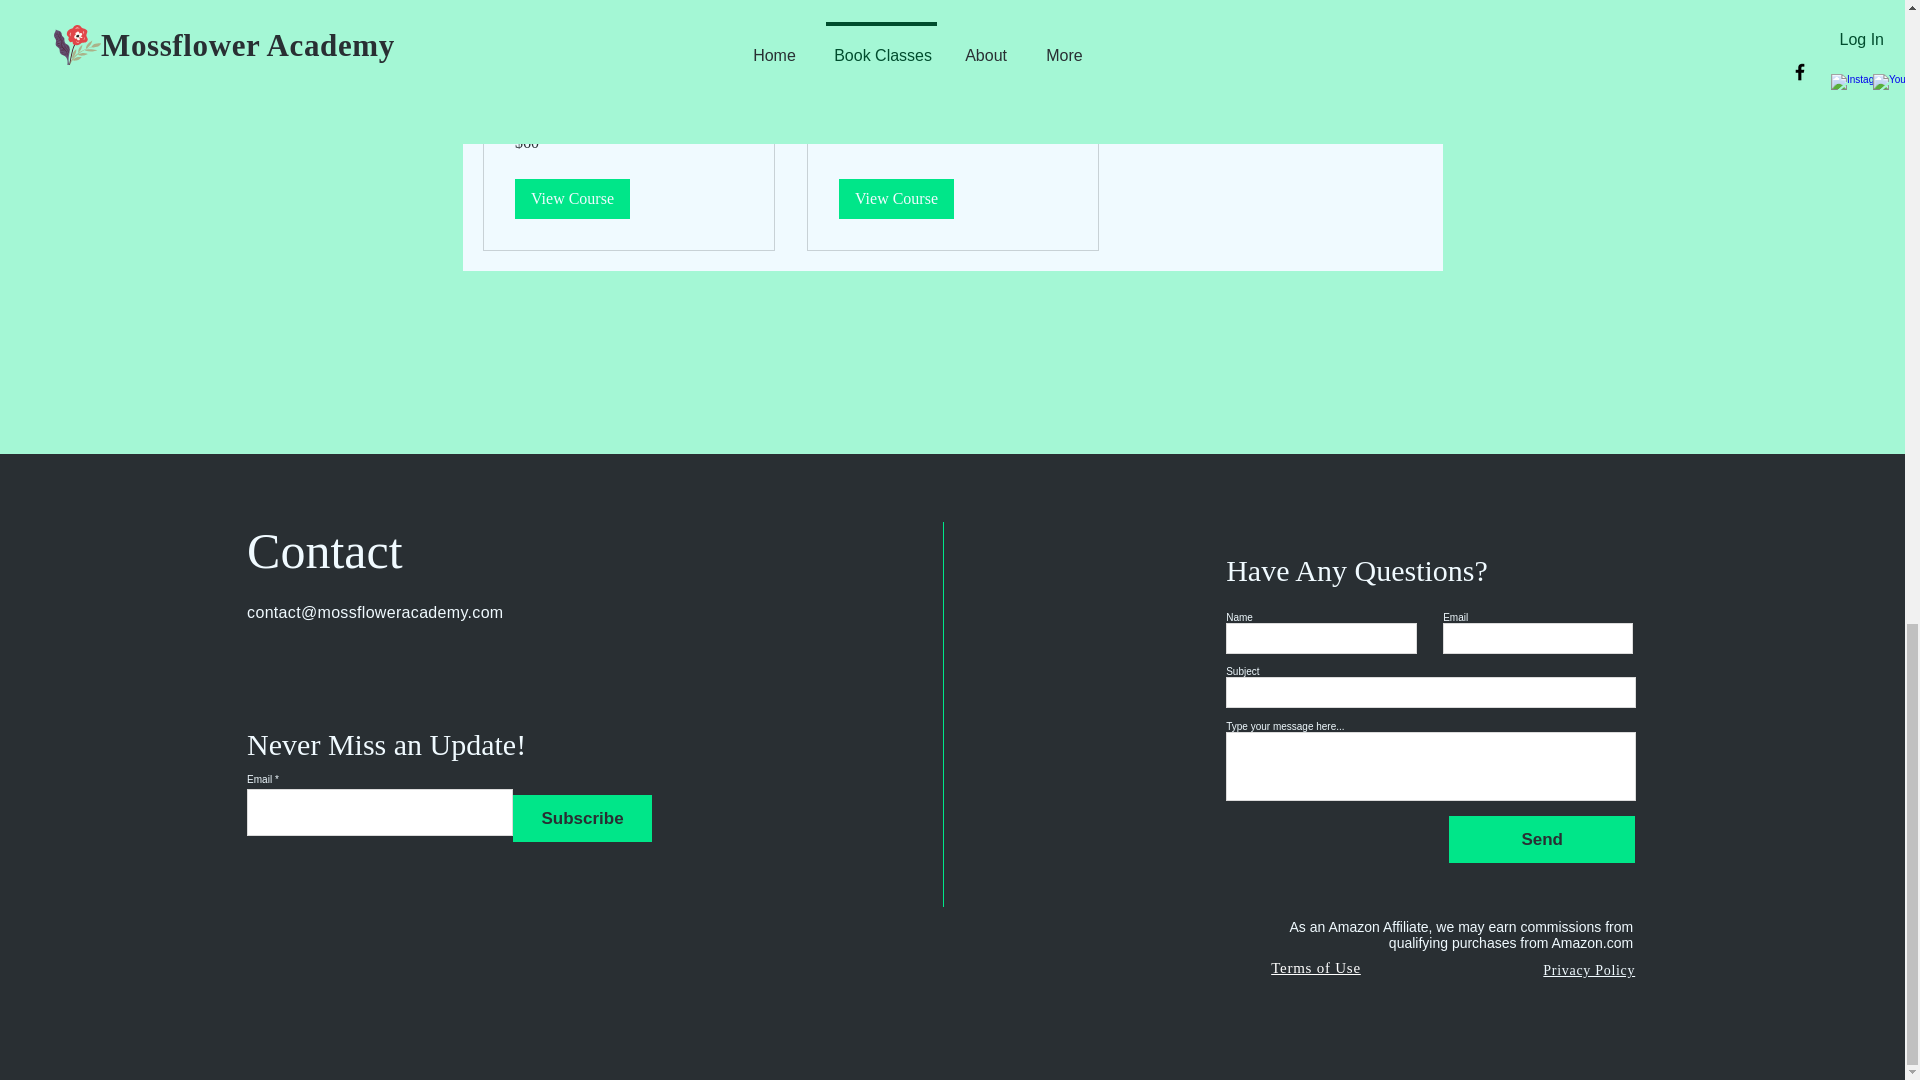  Describe the element at coordinates (628, 34) in the screenshot. I see `Read More` at that location.